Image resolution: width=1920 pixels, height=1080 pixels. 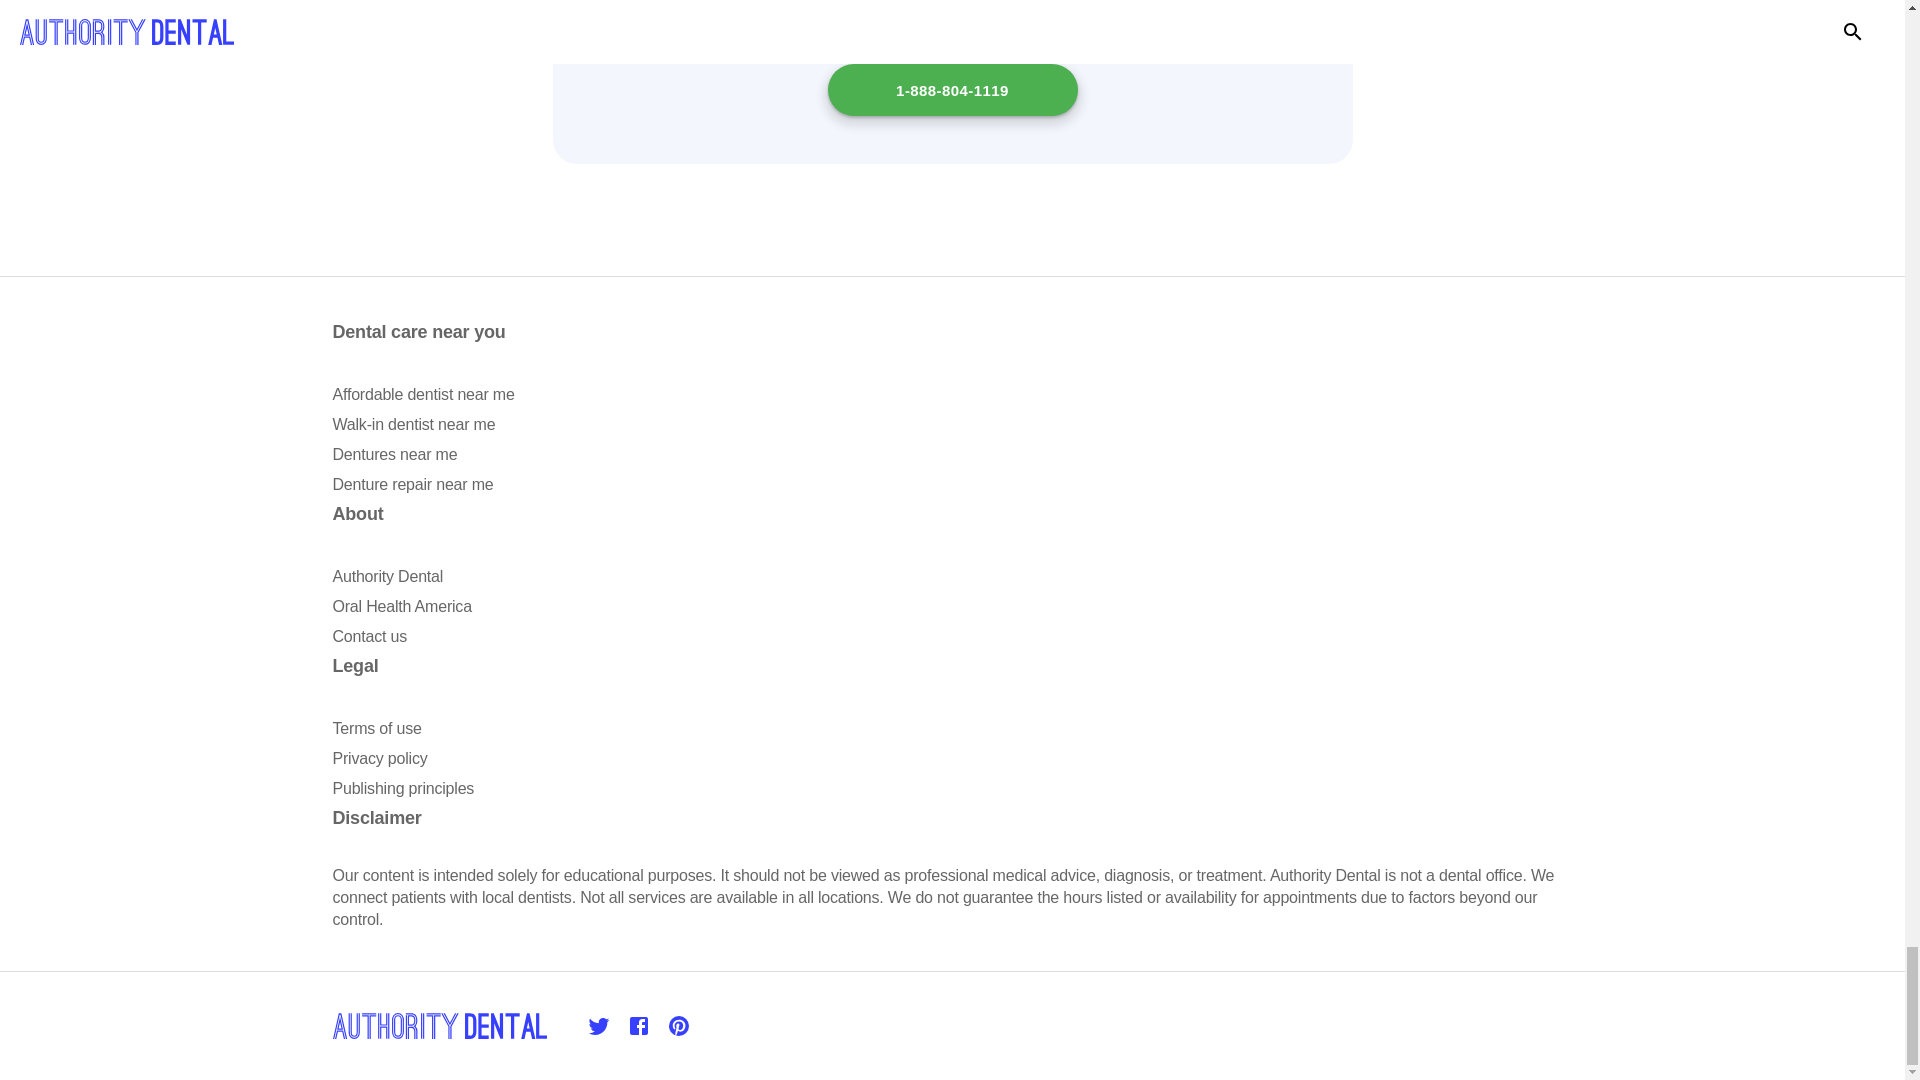 What do you see at coordinates (412, 484) in the screenshot?
I see `Denture repair near me` at bounding box center [412, 484].